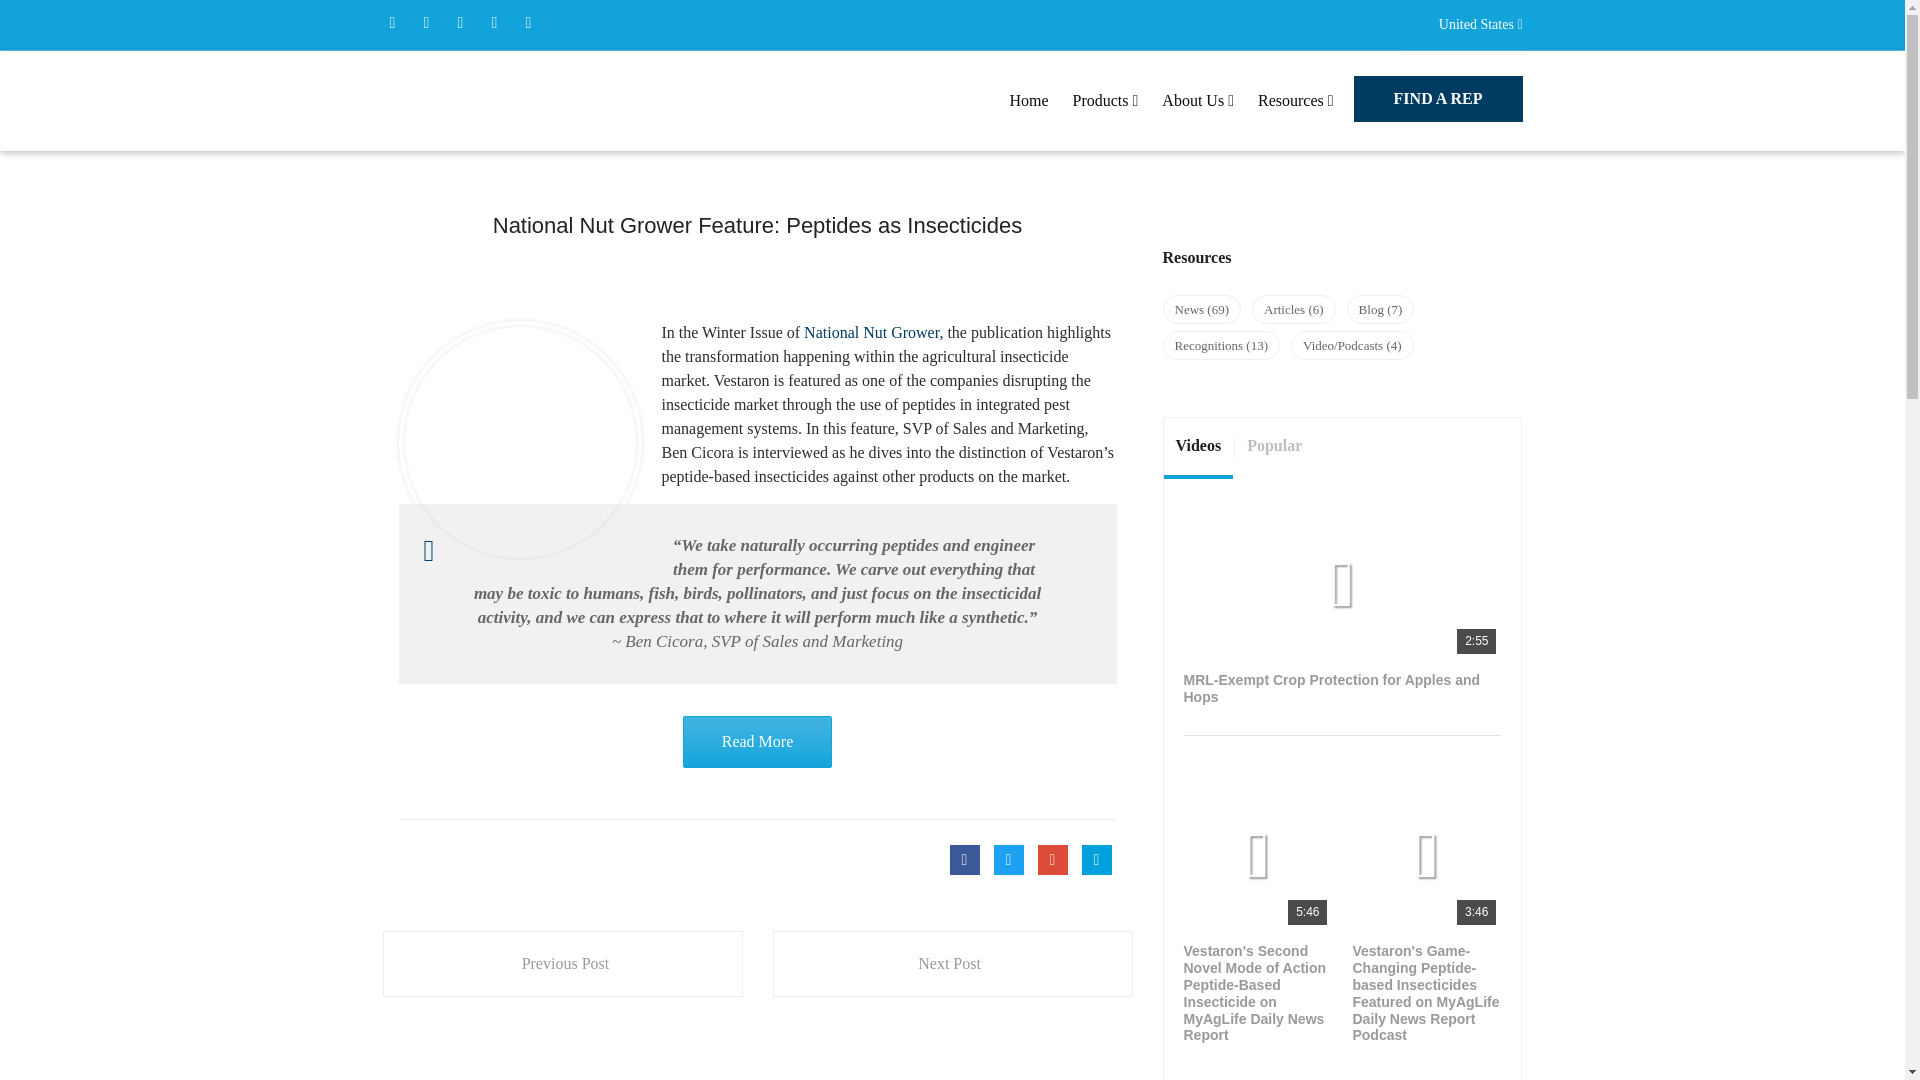  What do you see at coordinates (460, 22) in the screenshot?
I see `Youtube` at bounding box center [460, 22].